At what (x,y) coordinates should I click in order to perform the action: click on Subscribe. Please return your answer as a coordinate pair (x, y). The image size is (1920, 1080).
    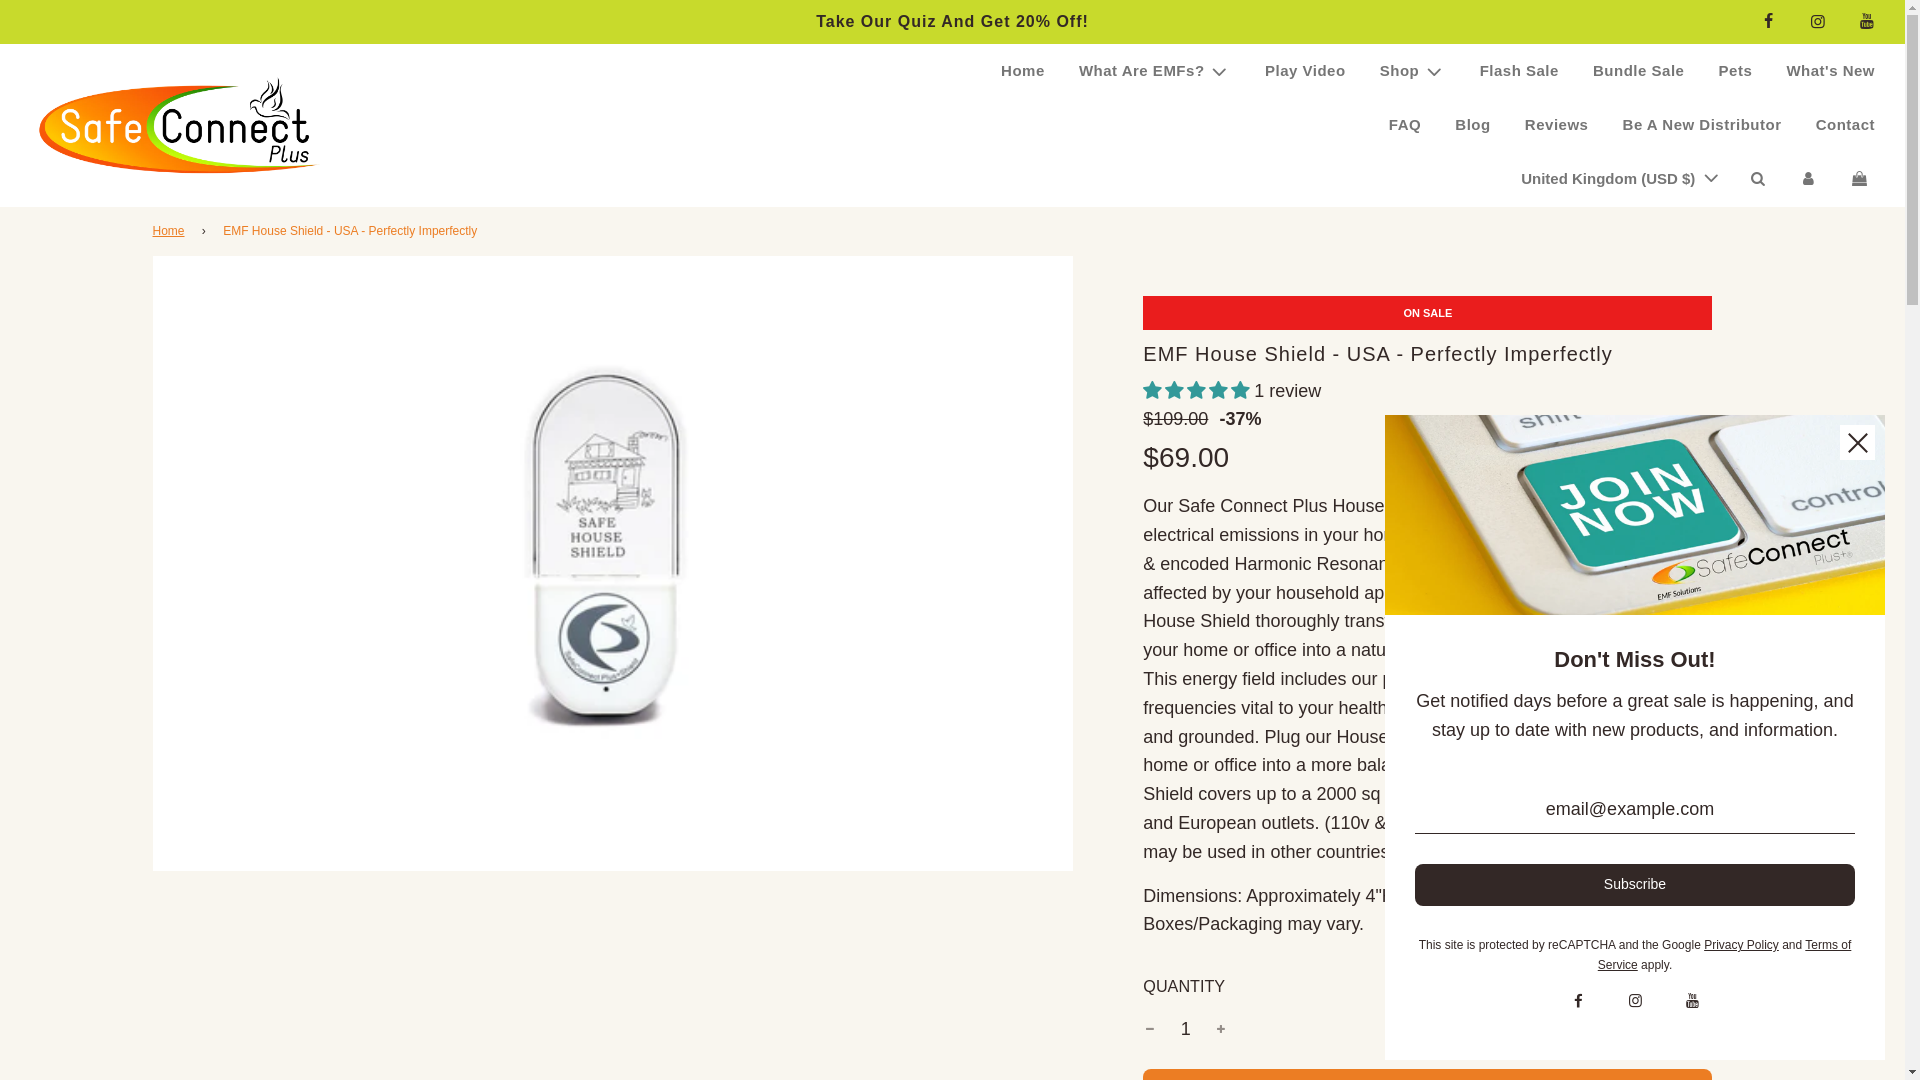
    Looking at the image, I should click on (1634, 885).